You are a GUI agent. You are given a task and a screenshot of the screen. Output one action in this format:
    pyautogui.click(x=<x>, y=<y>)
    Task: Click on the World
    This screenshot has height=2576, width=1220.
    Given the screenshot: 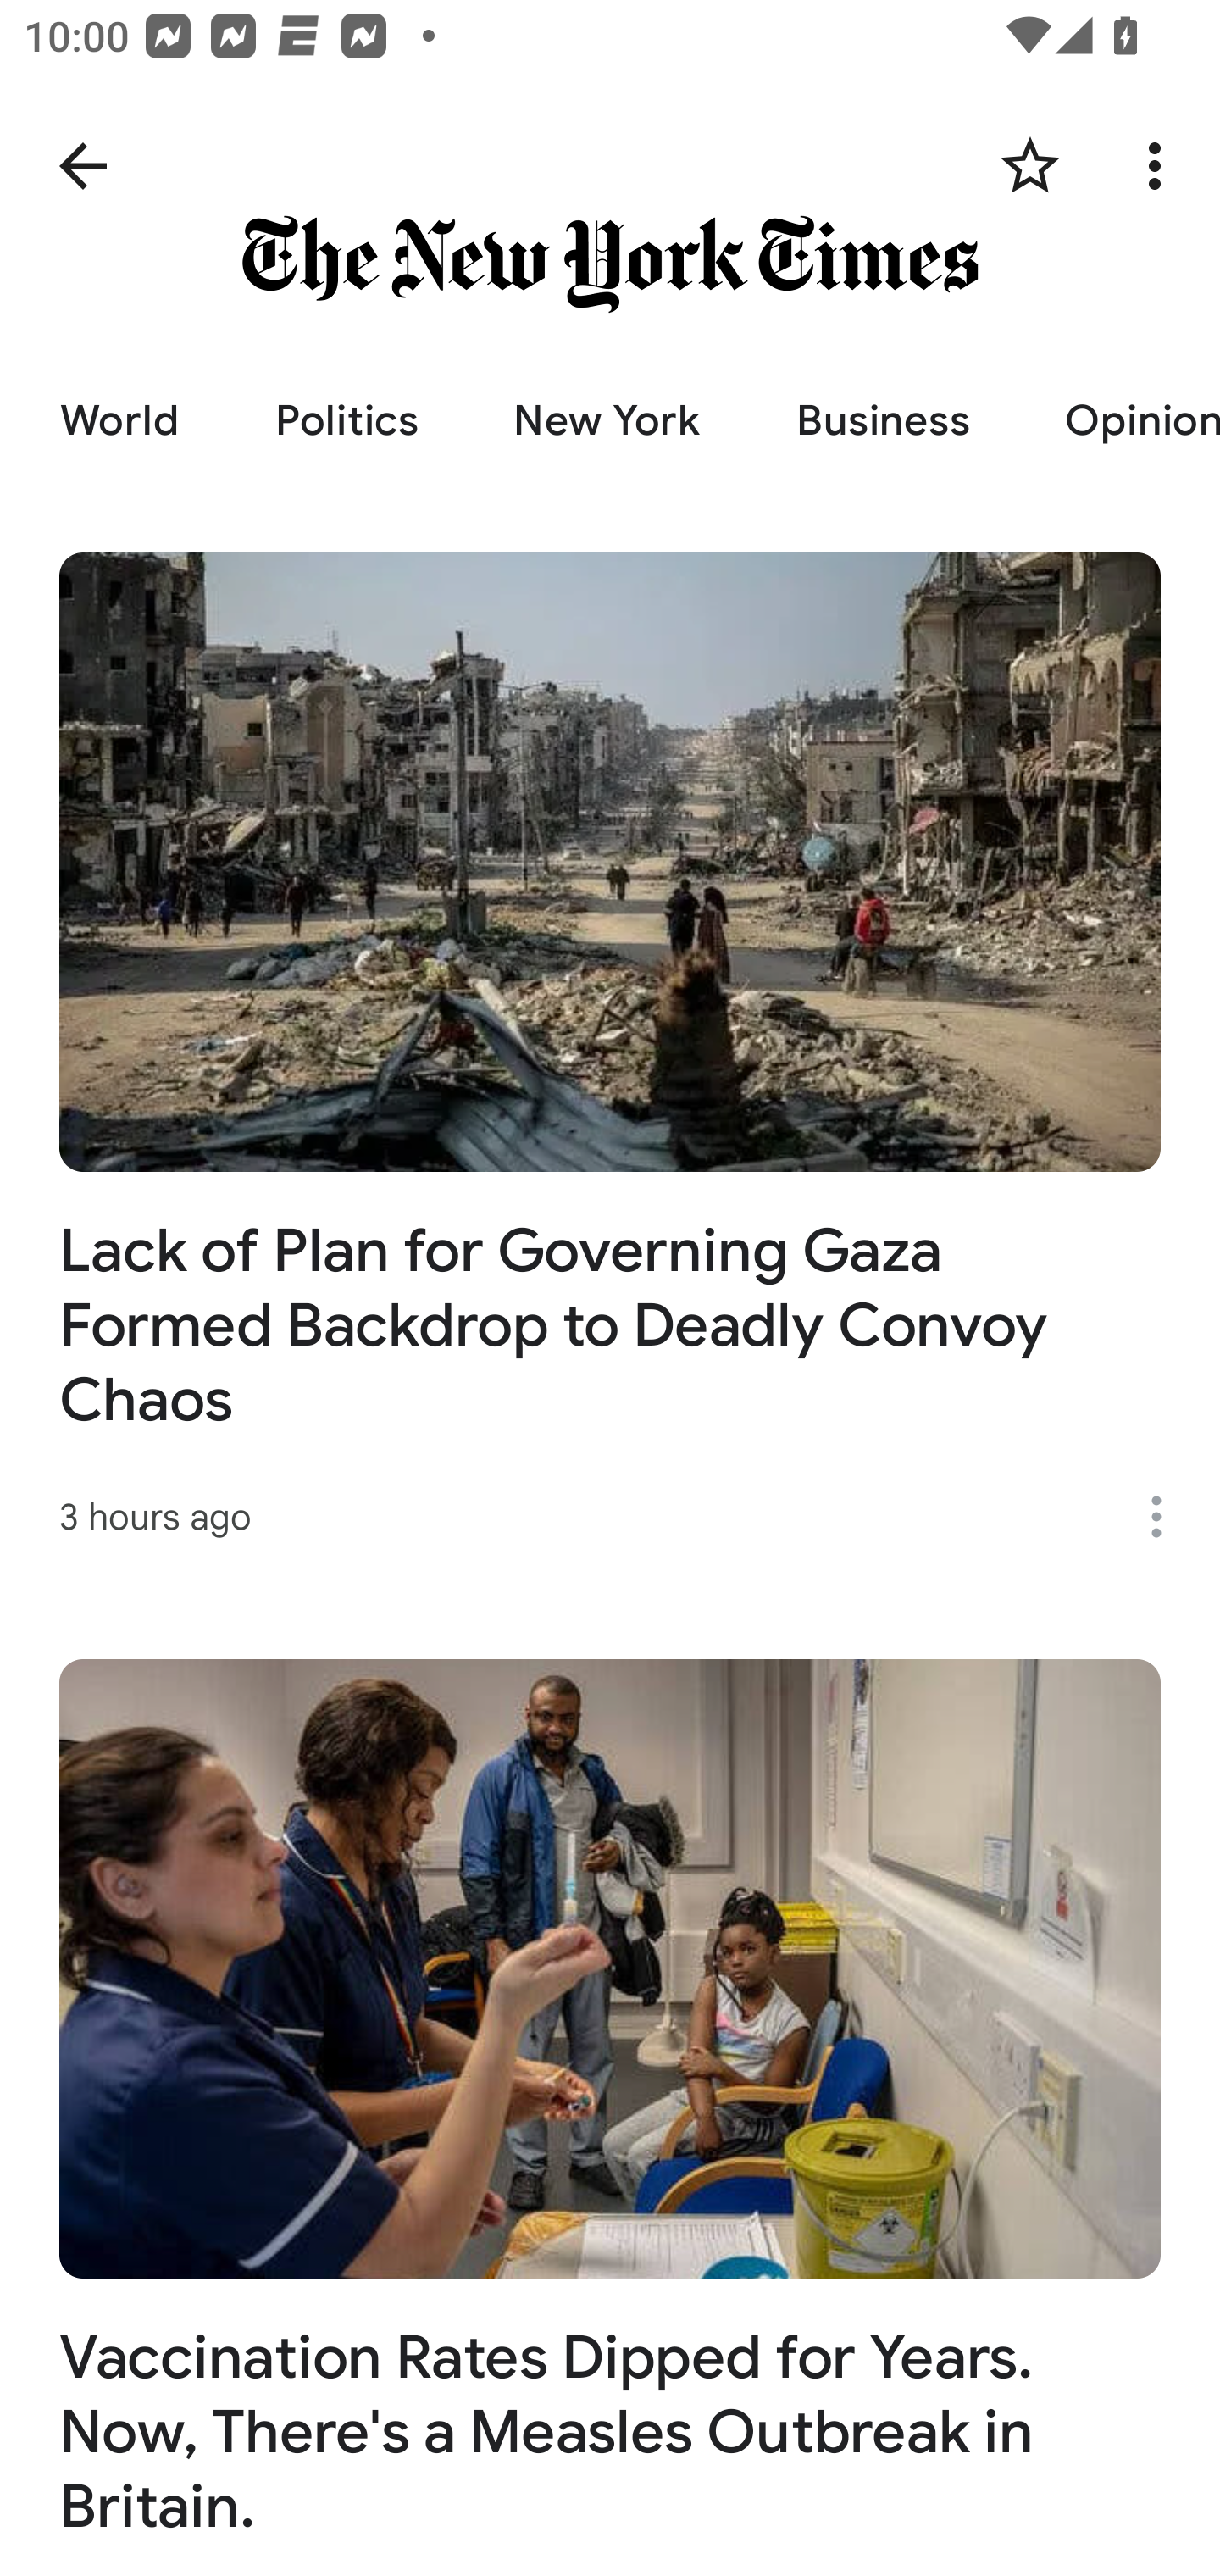 What is the action you would take?
    pyautogui.click(x=119, y=420)
    